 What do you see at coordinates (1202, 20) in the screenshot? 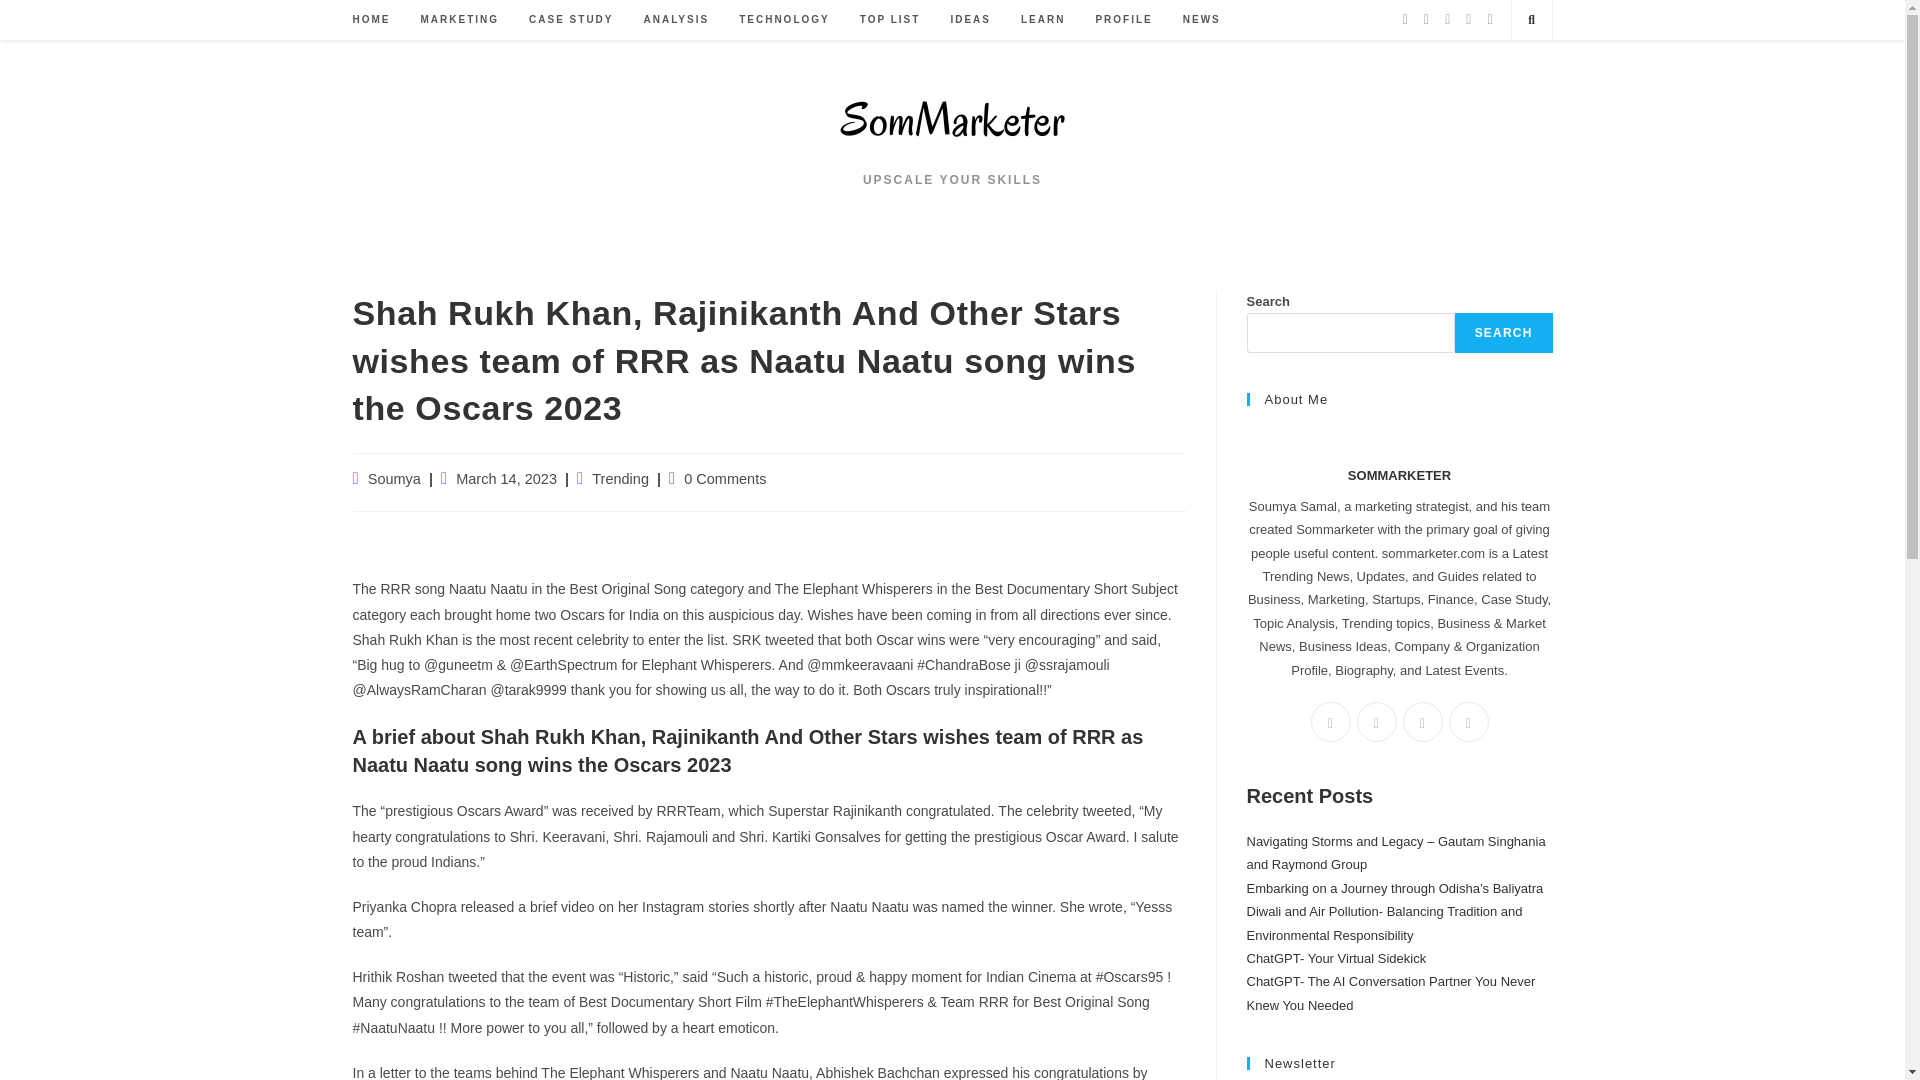
I see `NEWS` at bounding box center [1202, 20].